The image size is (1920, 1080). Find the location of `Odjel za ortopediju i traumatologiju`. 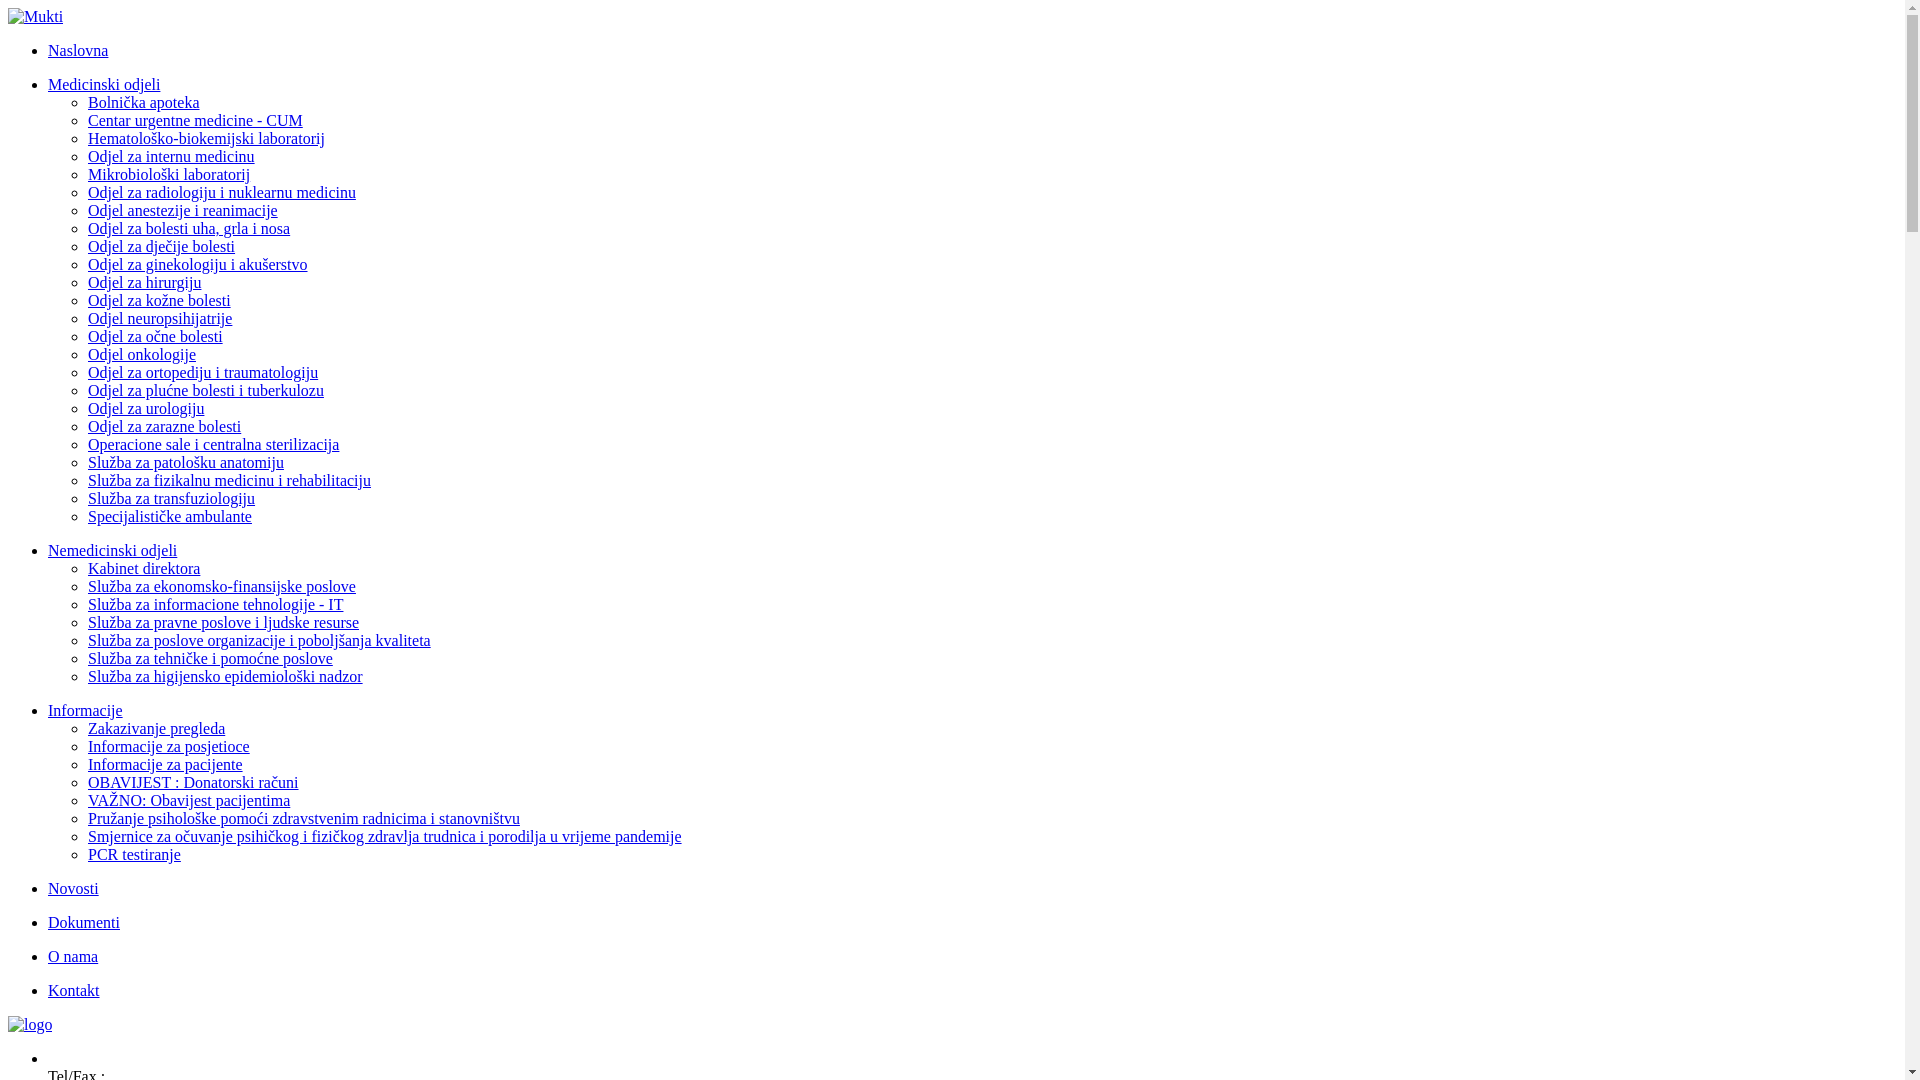

Odjel za ortopediju i traumatologiju is located at coordinates (203, 372).